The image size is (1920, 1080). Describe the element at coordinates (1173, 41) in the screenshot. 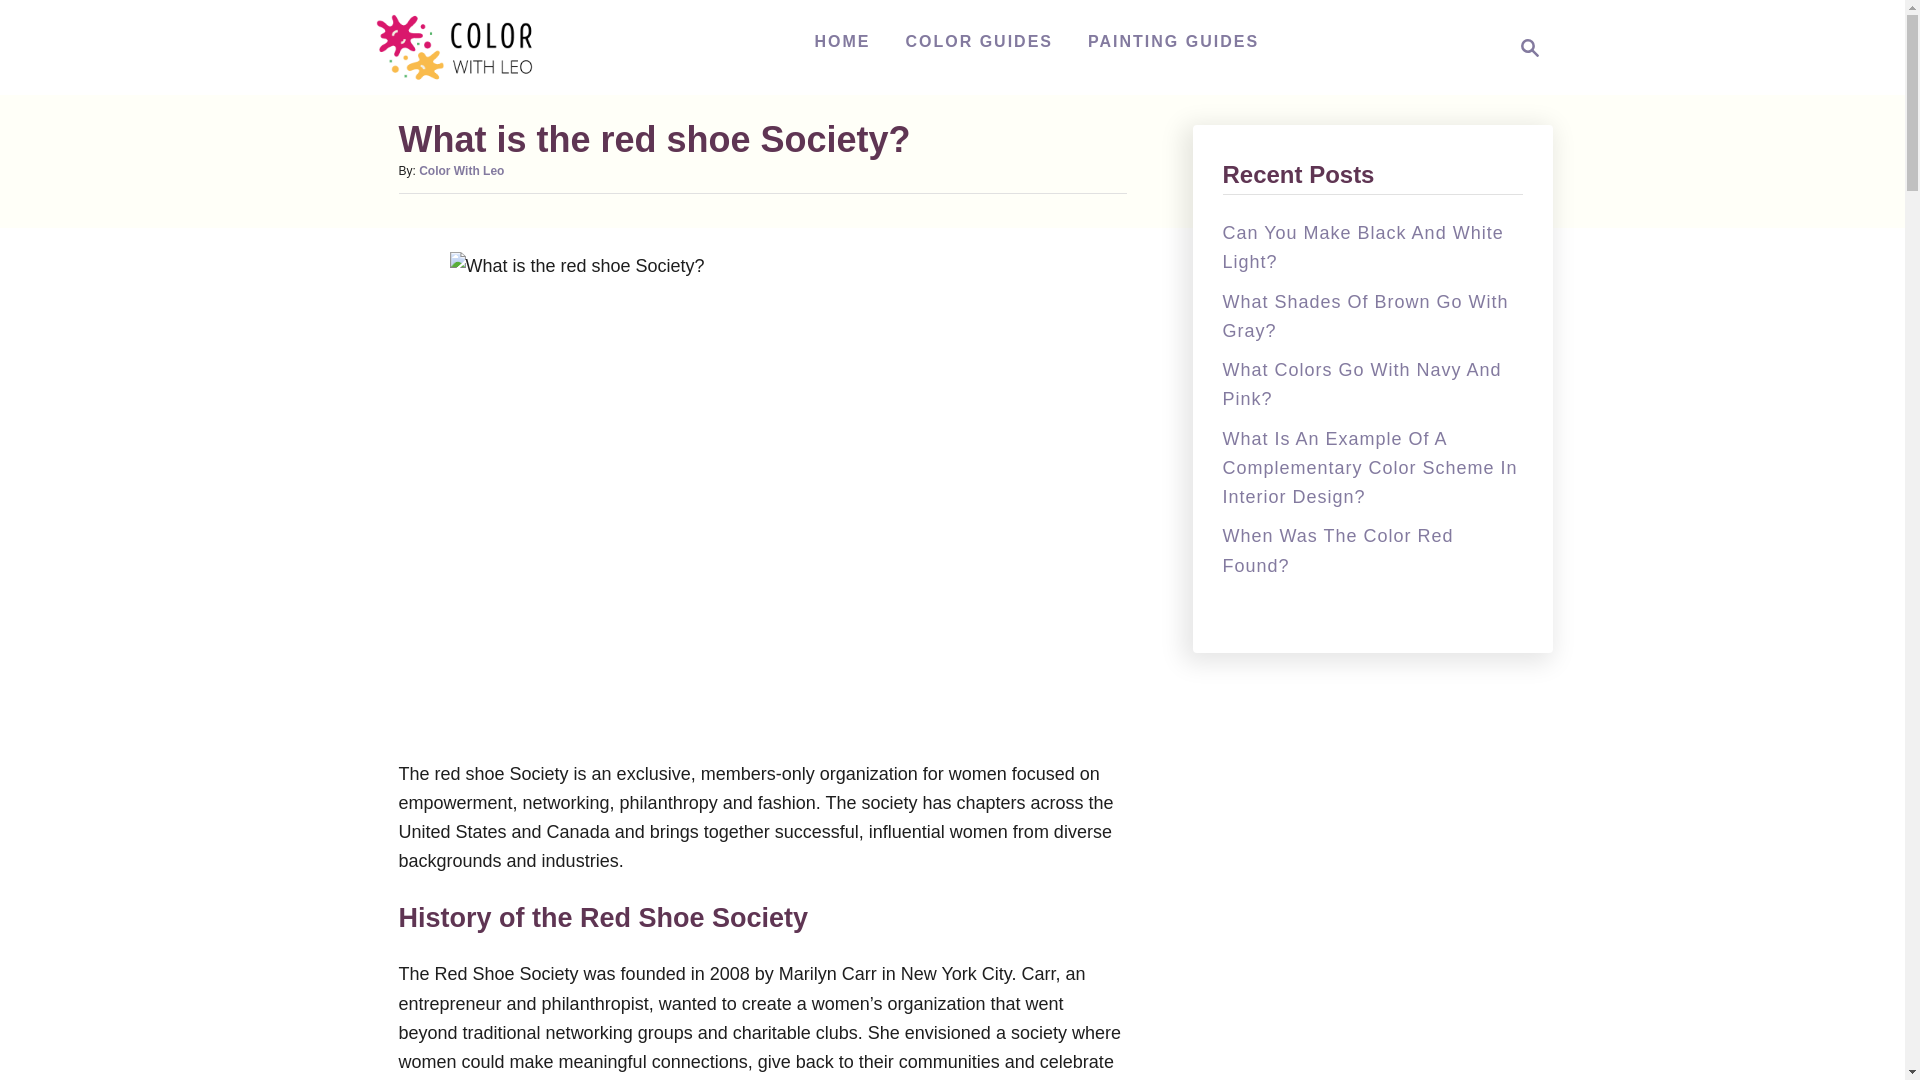

I see `PAINTING GUIDES` at that location.